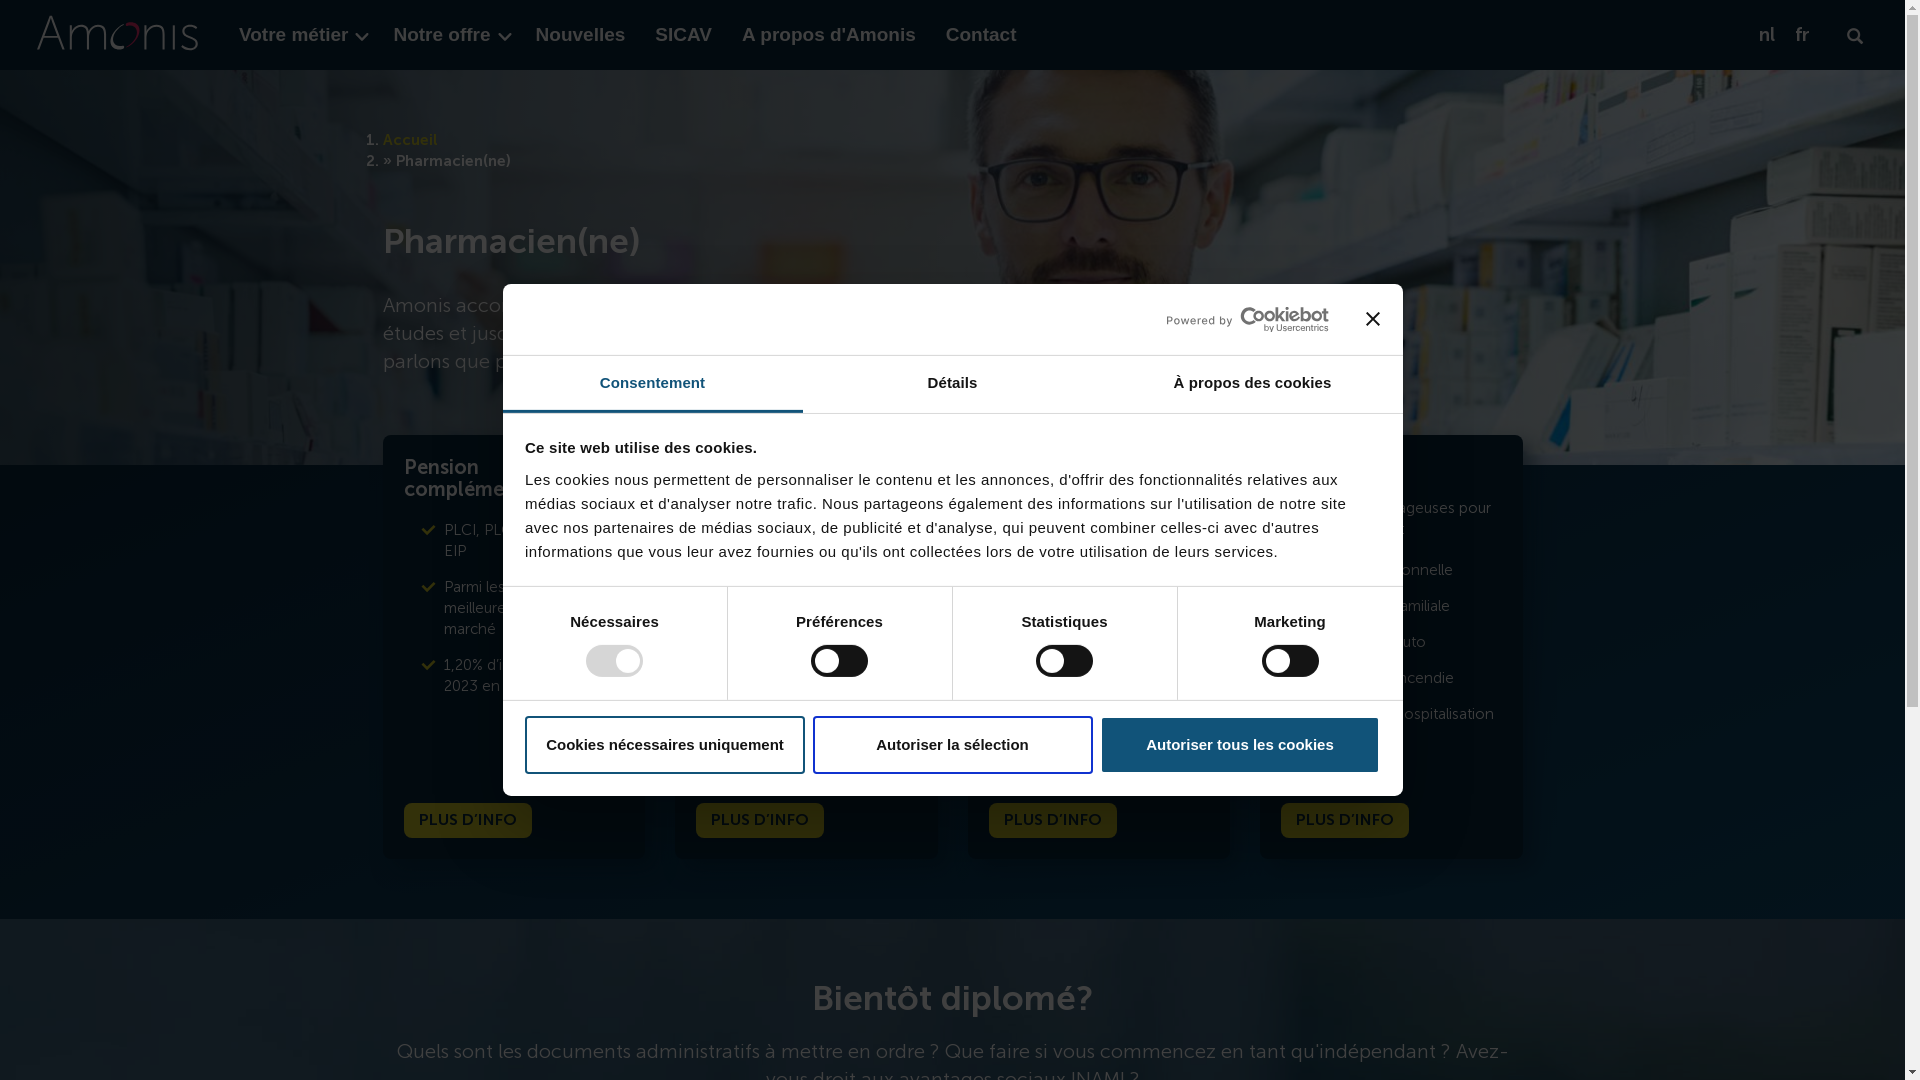  Describe the element at coordinates (1802, 35) in the screenshot. I see `fr` at that location.